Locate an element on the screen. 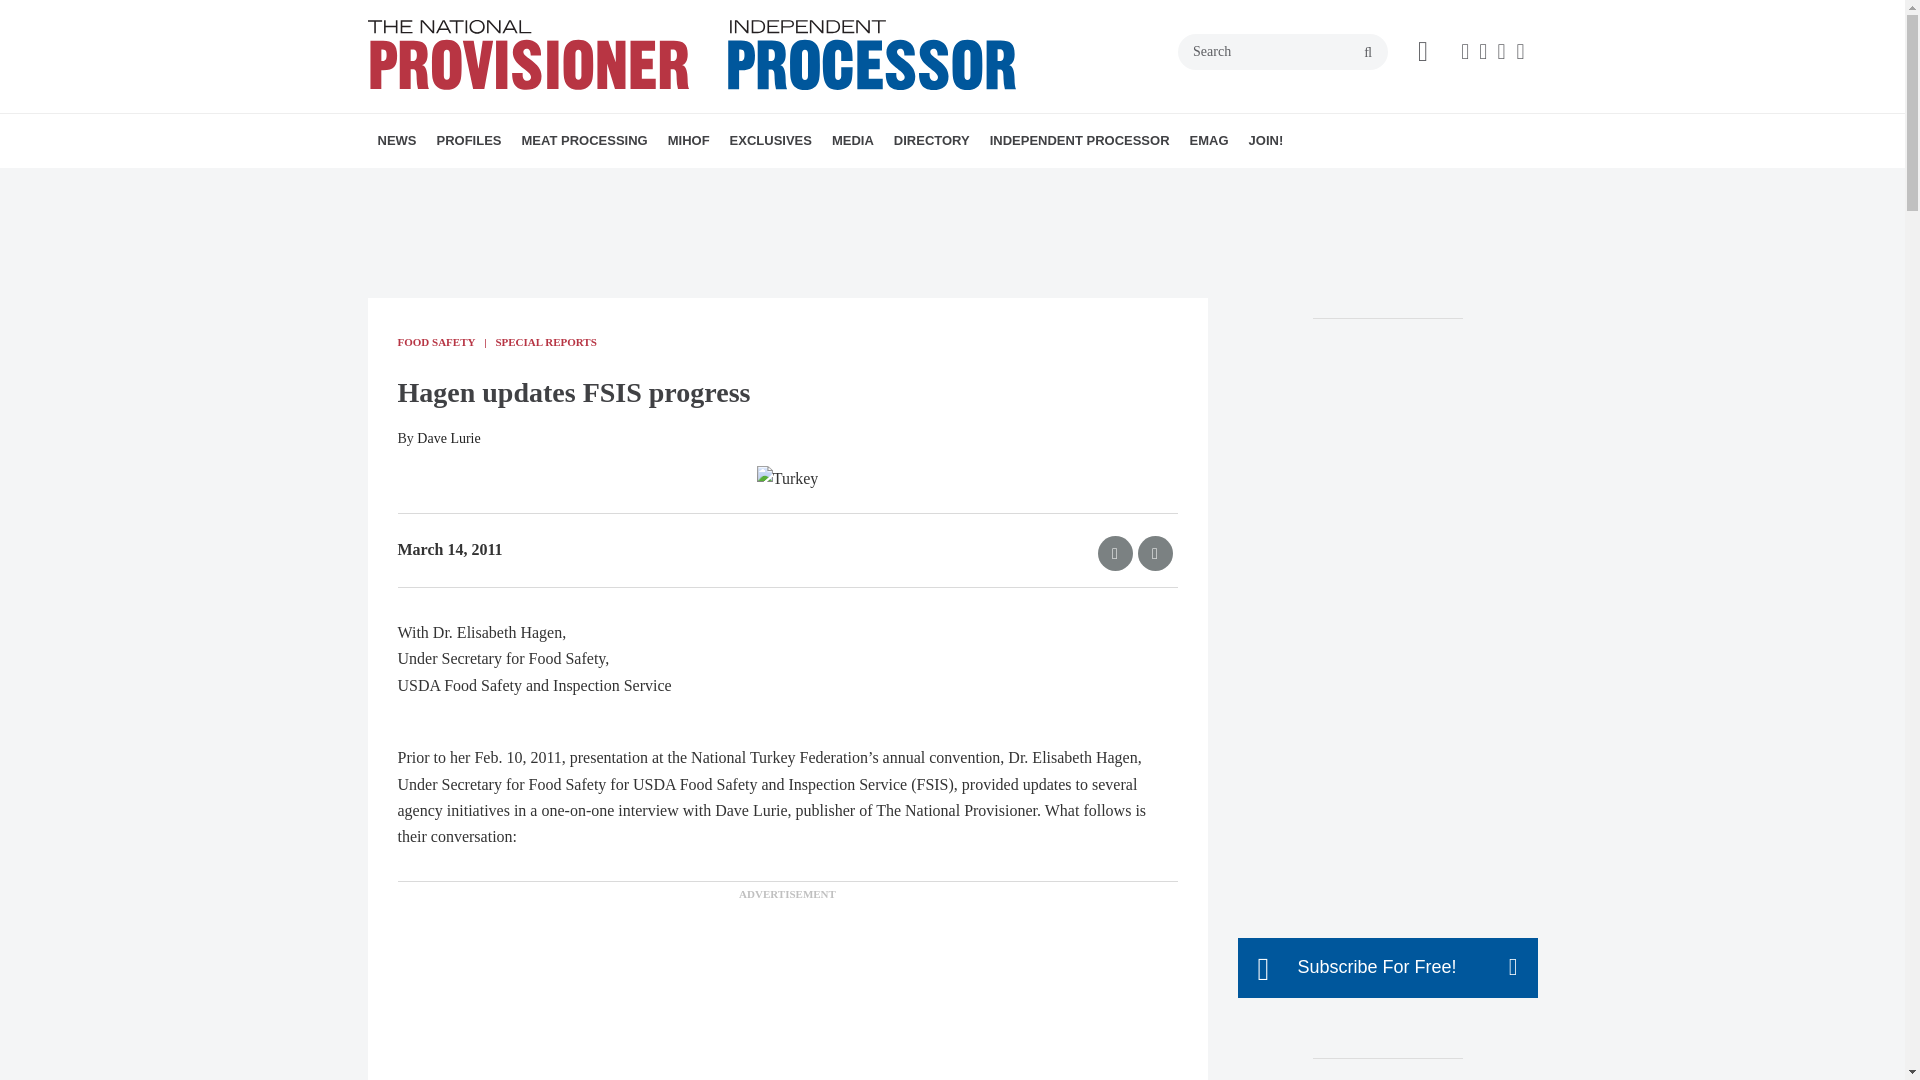 This screenshot has width=1920, height=1080. NEW CONSUMER PRODUCTS is located at coordinates (528, 184).